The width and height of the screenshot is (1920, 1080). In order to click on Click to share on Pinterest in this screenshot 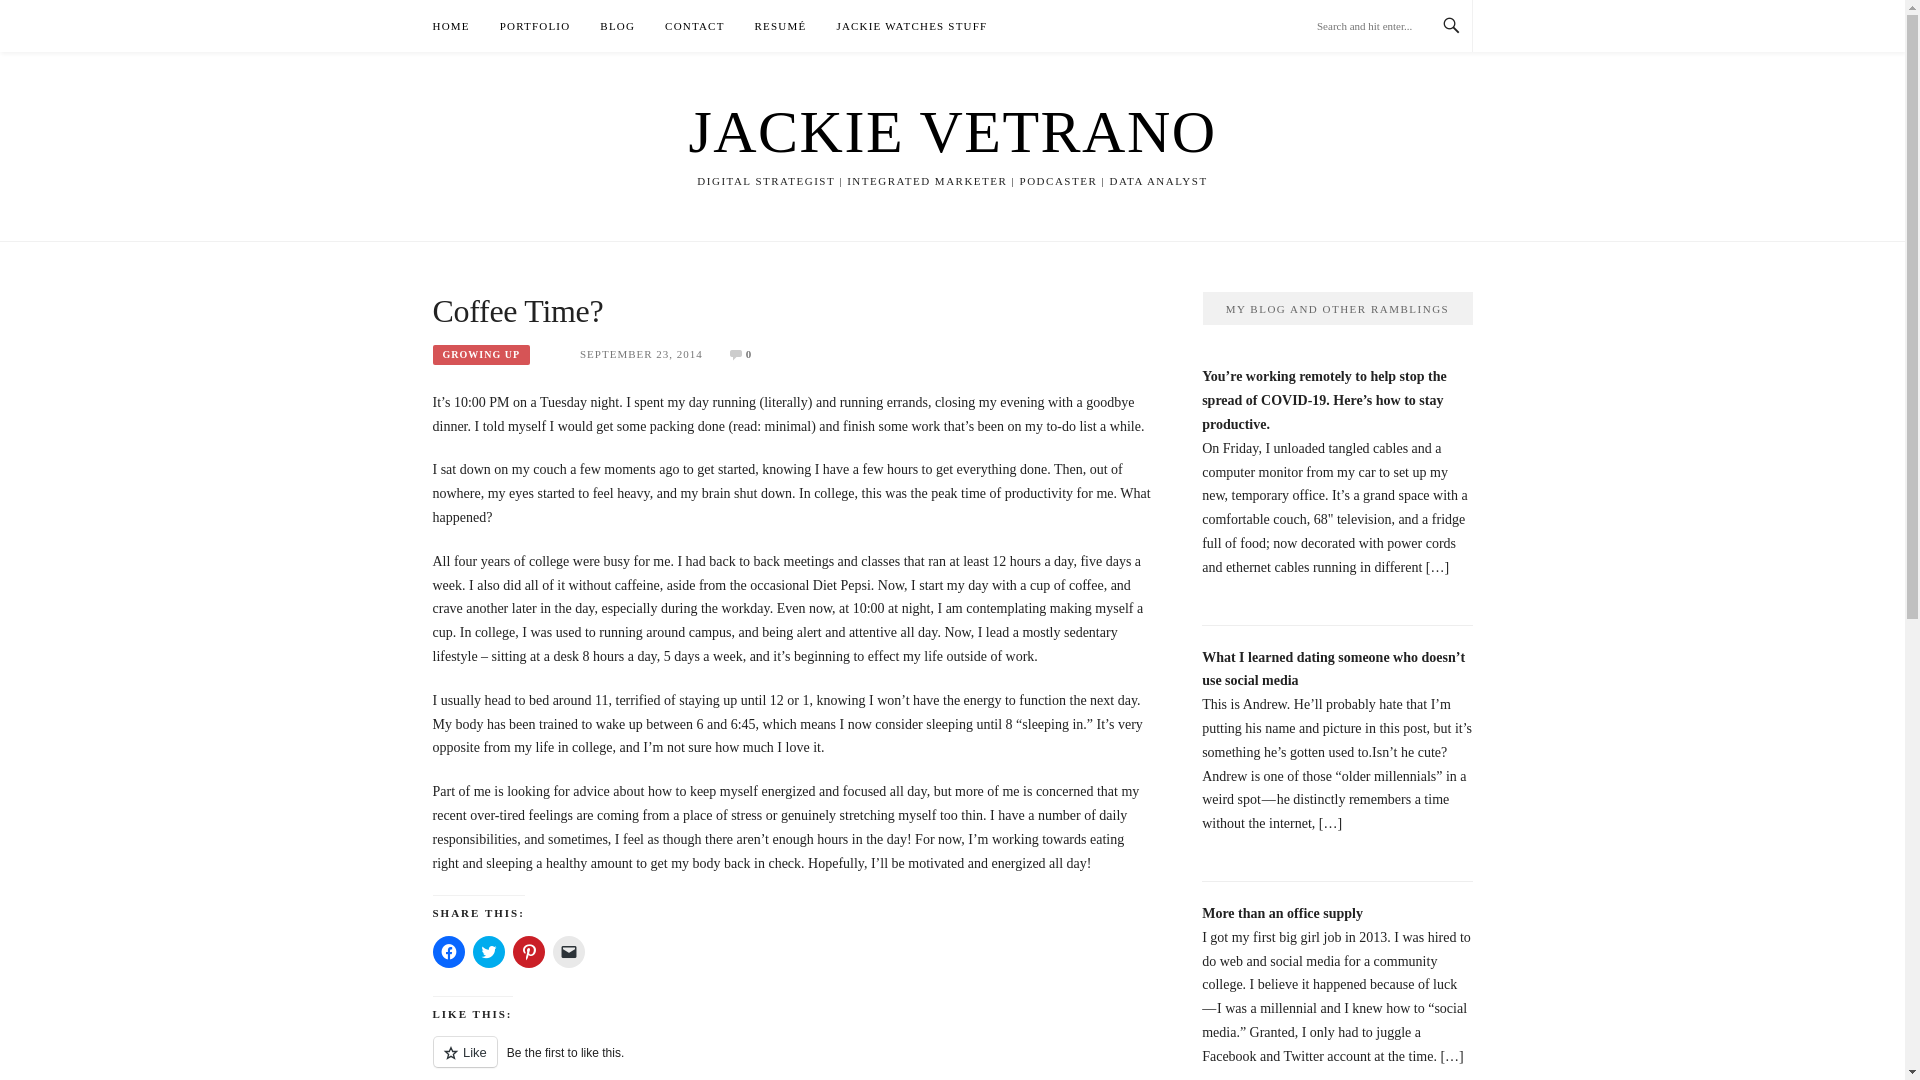, I will do `click(528, 952)`.